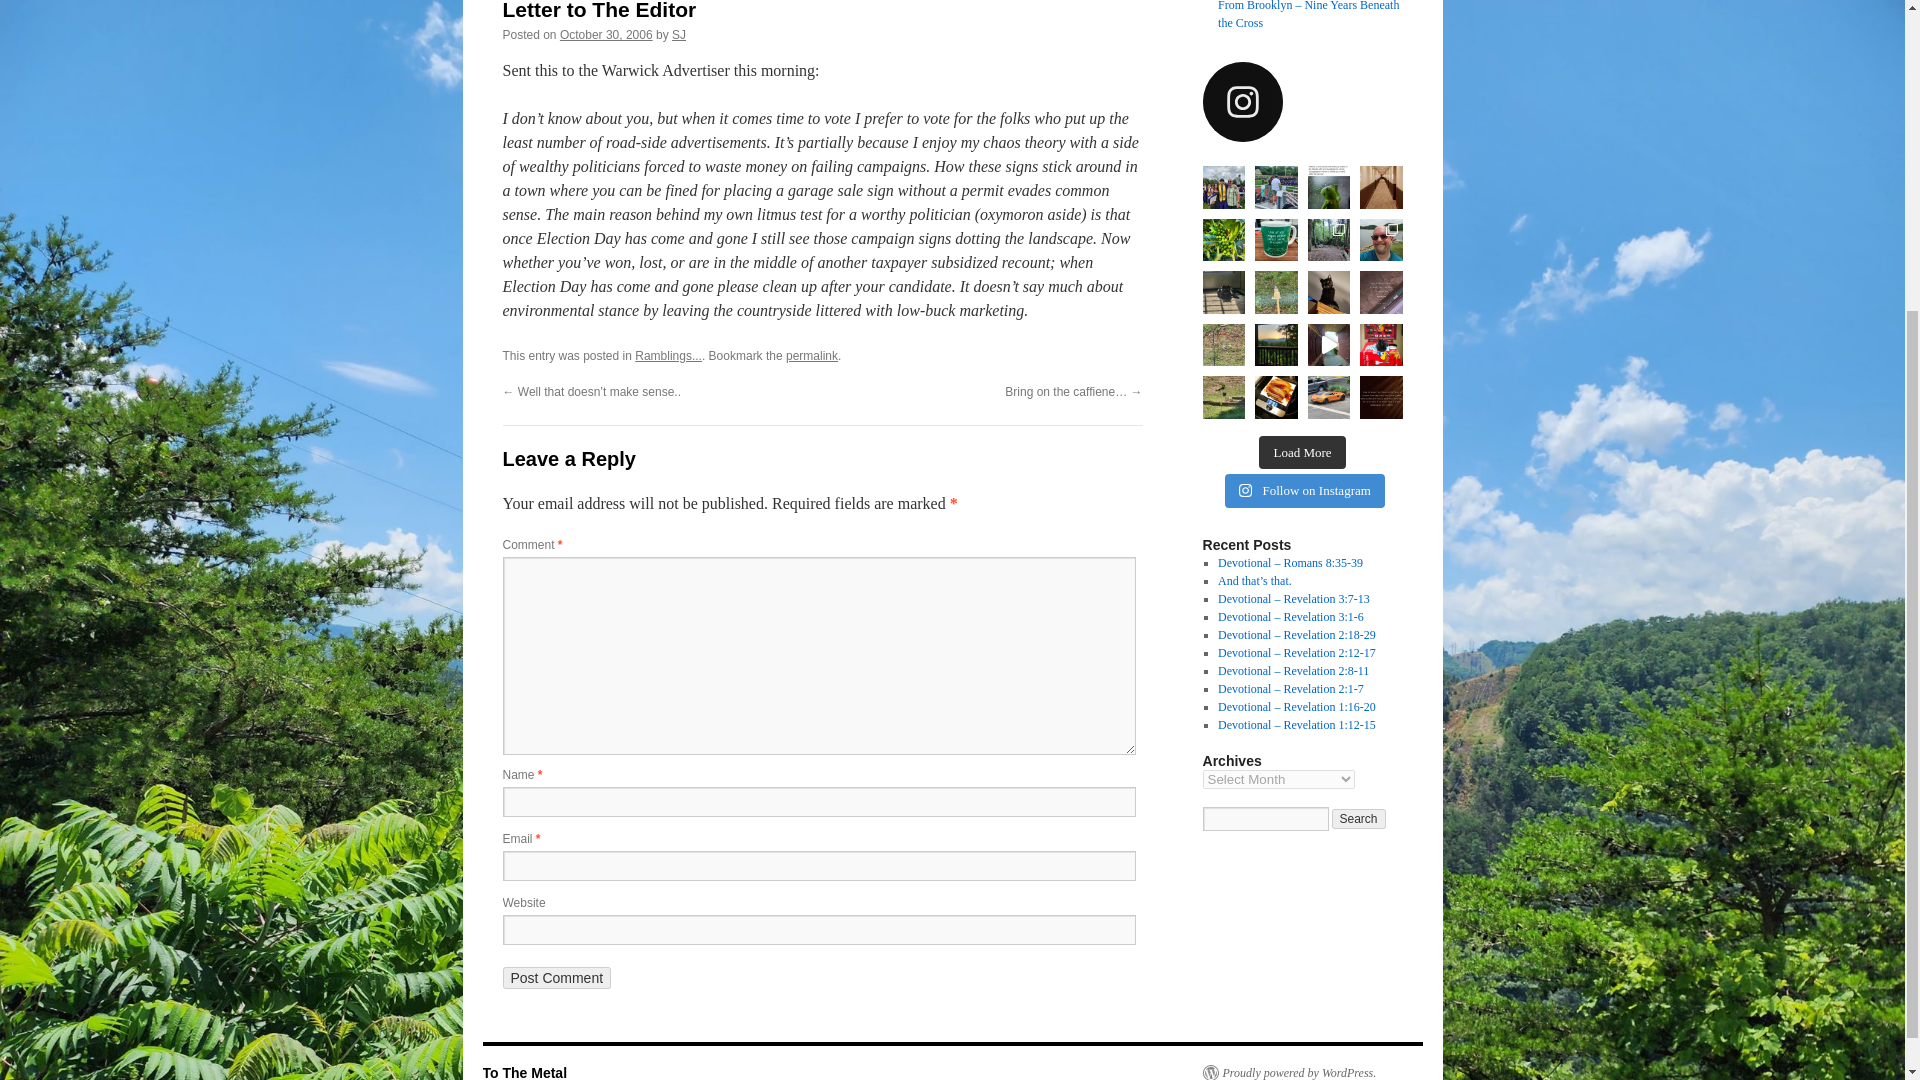 This screenshot has width=1920, height=1080. Describe the element at coordinates (1359, 818) in the screenshot. I see `Search` at that location.